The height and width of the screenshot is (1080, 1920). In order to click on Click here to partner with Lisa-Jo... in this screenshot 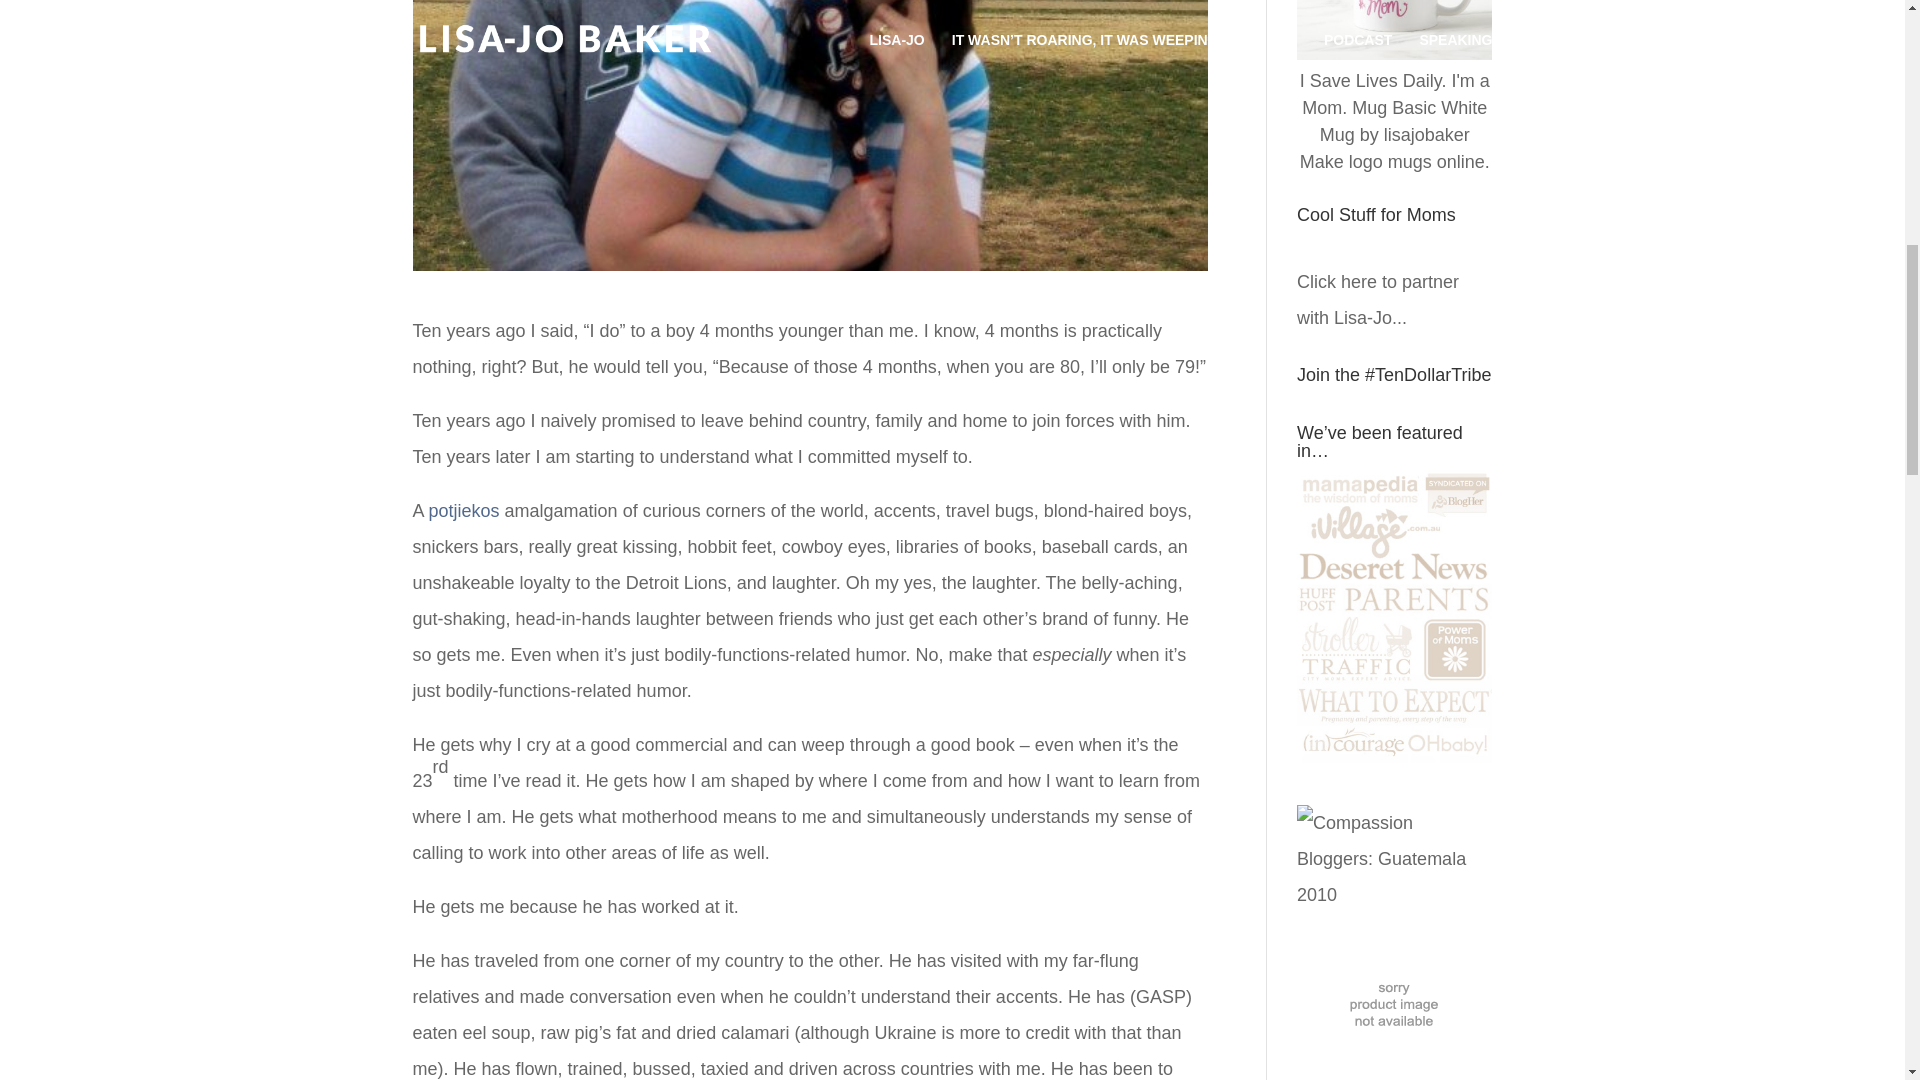, I will do `click(1378, 300)`.